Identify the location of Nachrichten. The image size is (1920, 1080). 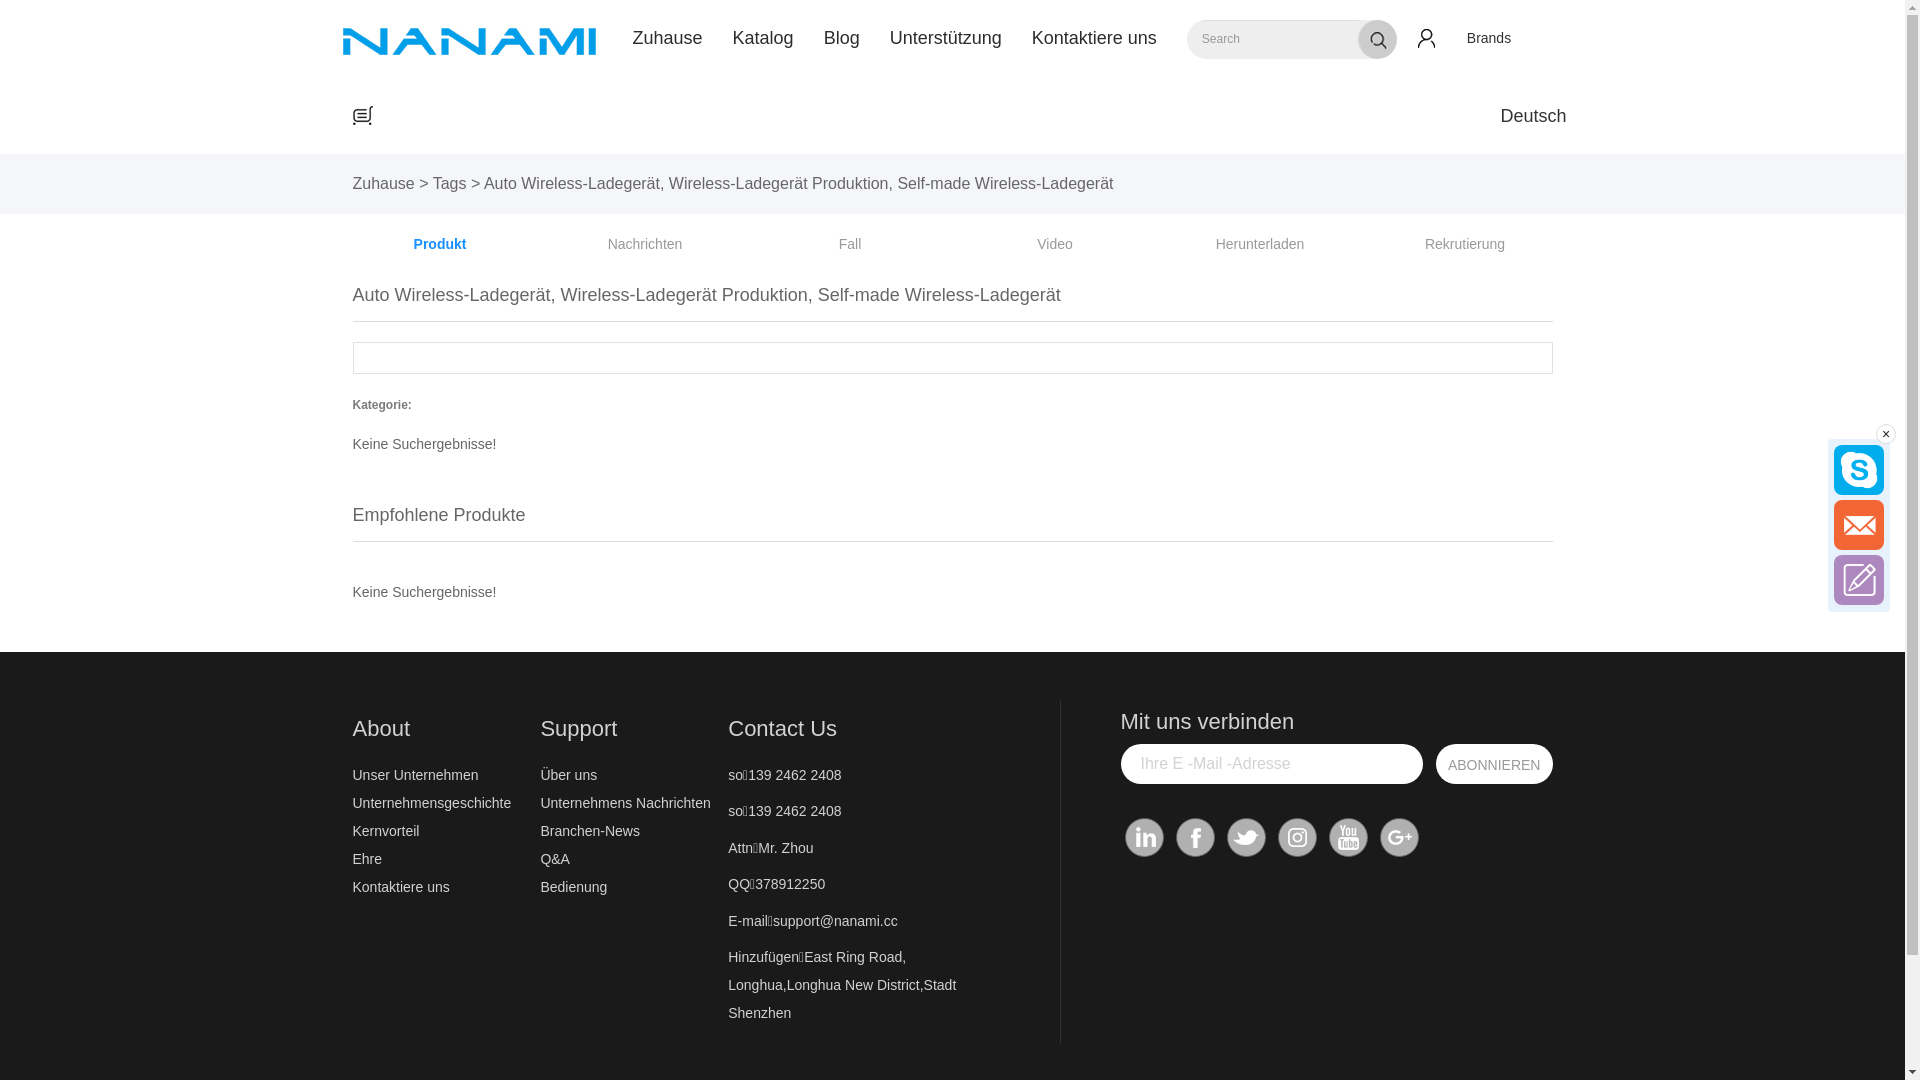
(646, 244).